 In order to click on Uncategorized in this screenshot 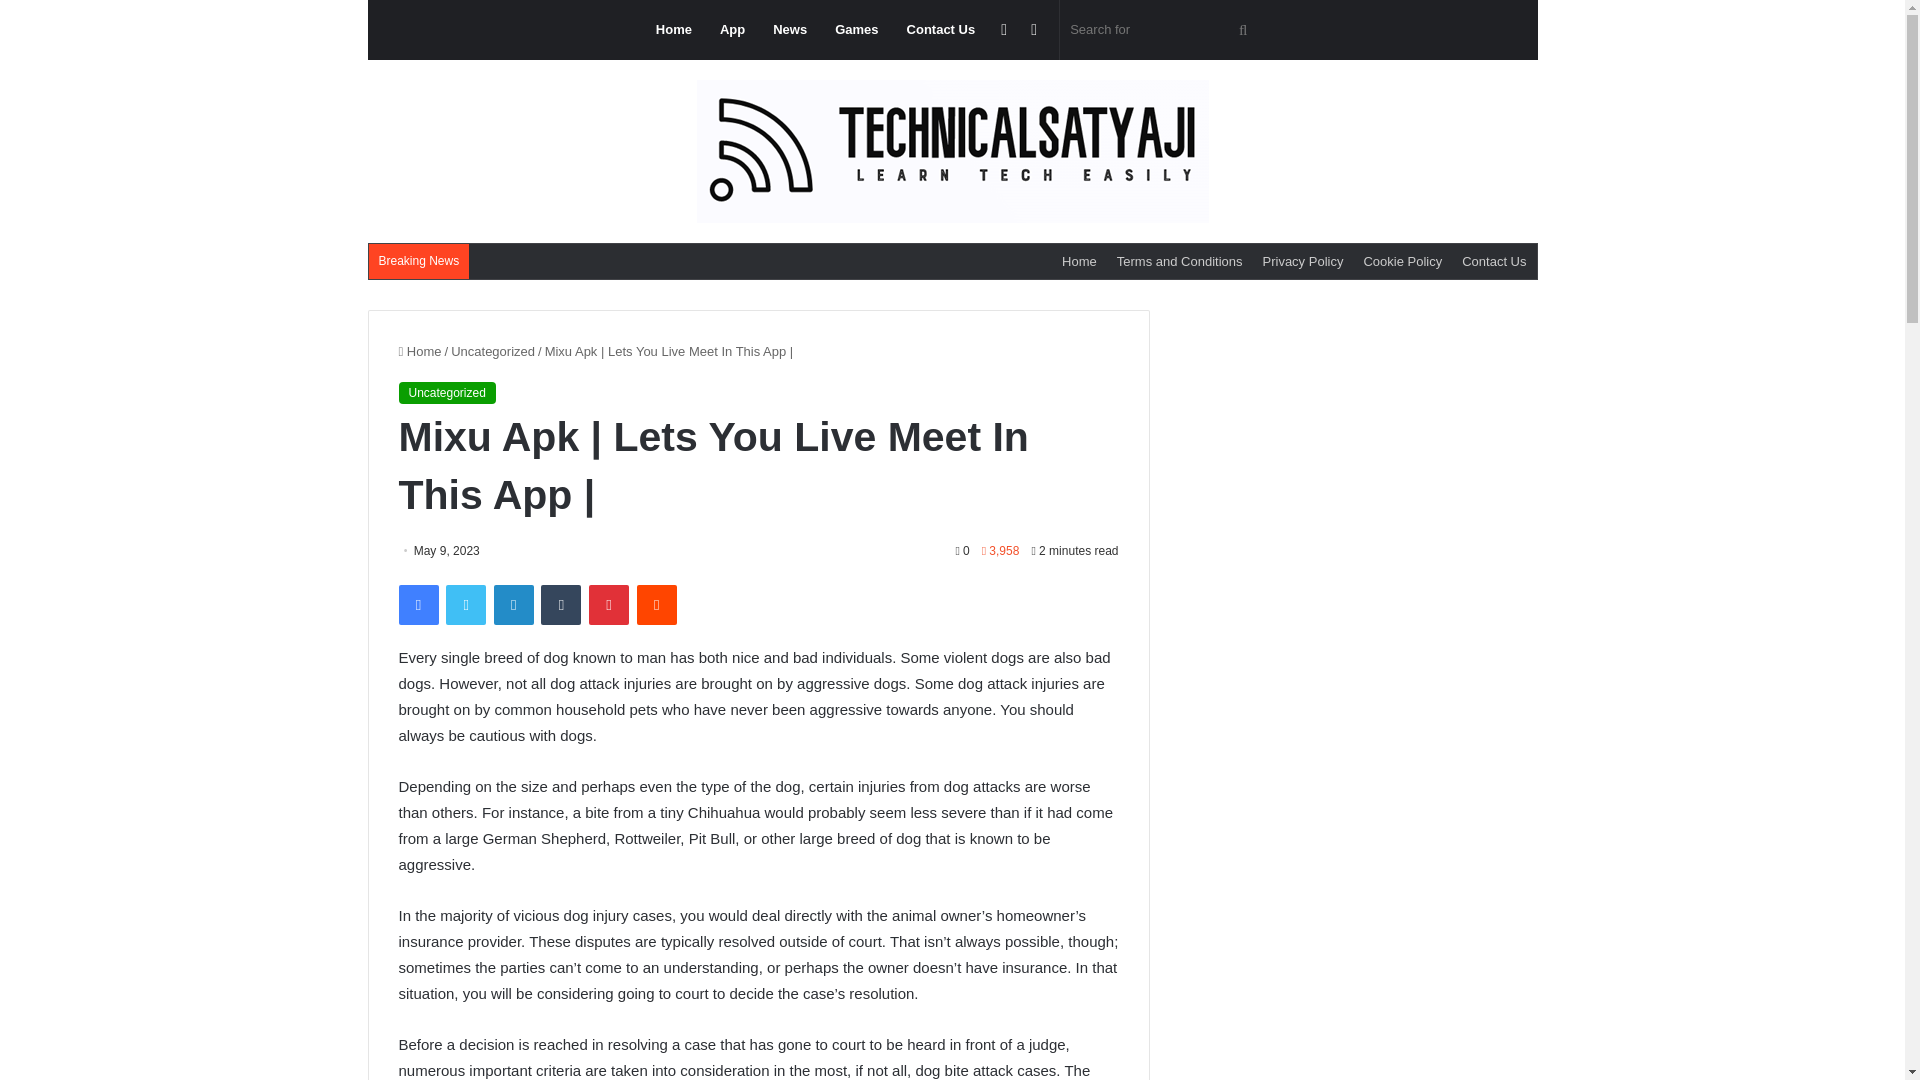, I will do `click(493, 351)`.